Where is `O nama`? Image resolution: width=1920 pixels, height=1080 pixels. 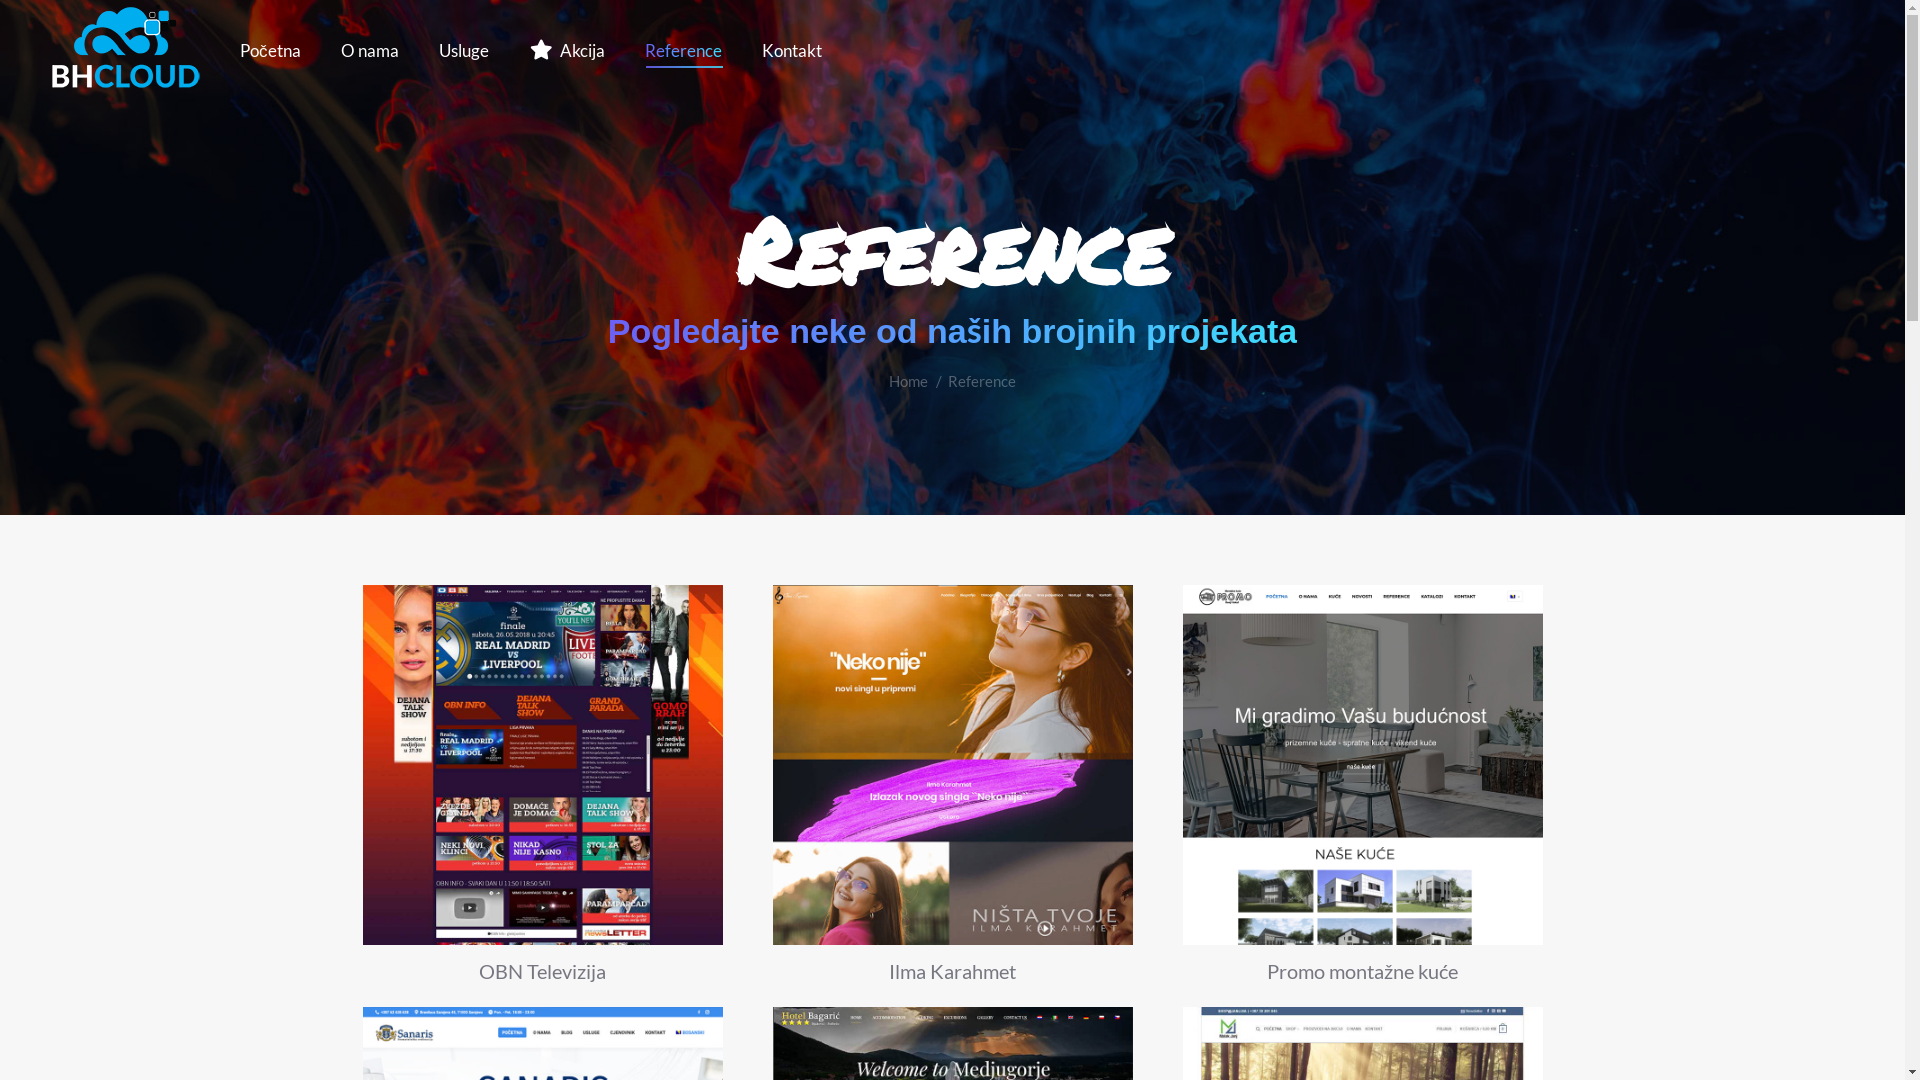 O nama is located at coordinates (369, 50).